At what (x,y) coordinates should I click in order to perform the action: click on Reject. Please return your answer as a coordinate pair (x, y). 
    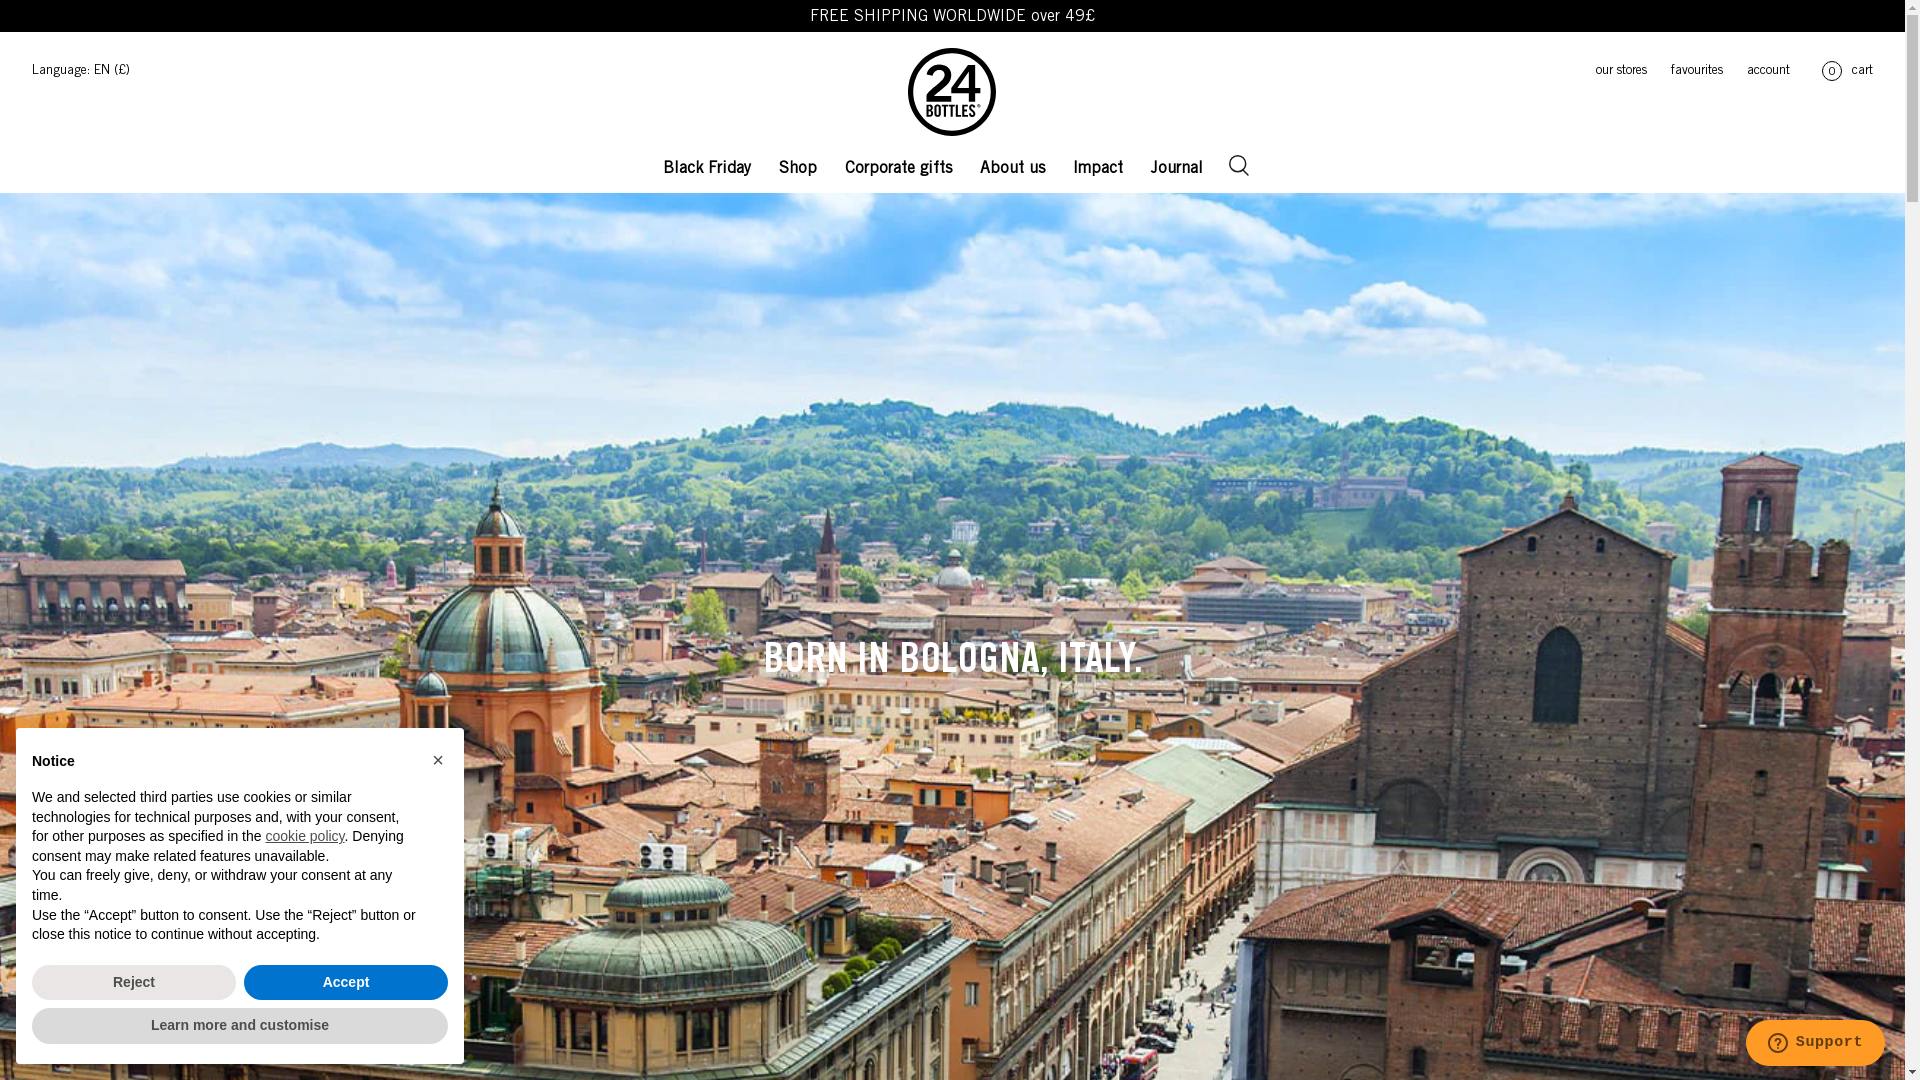
    Looking at the image, I should click on (134, 983).